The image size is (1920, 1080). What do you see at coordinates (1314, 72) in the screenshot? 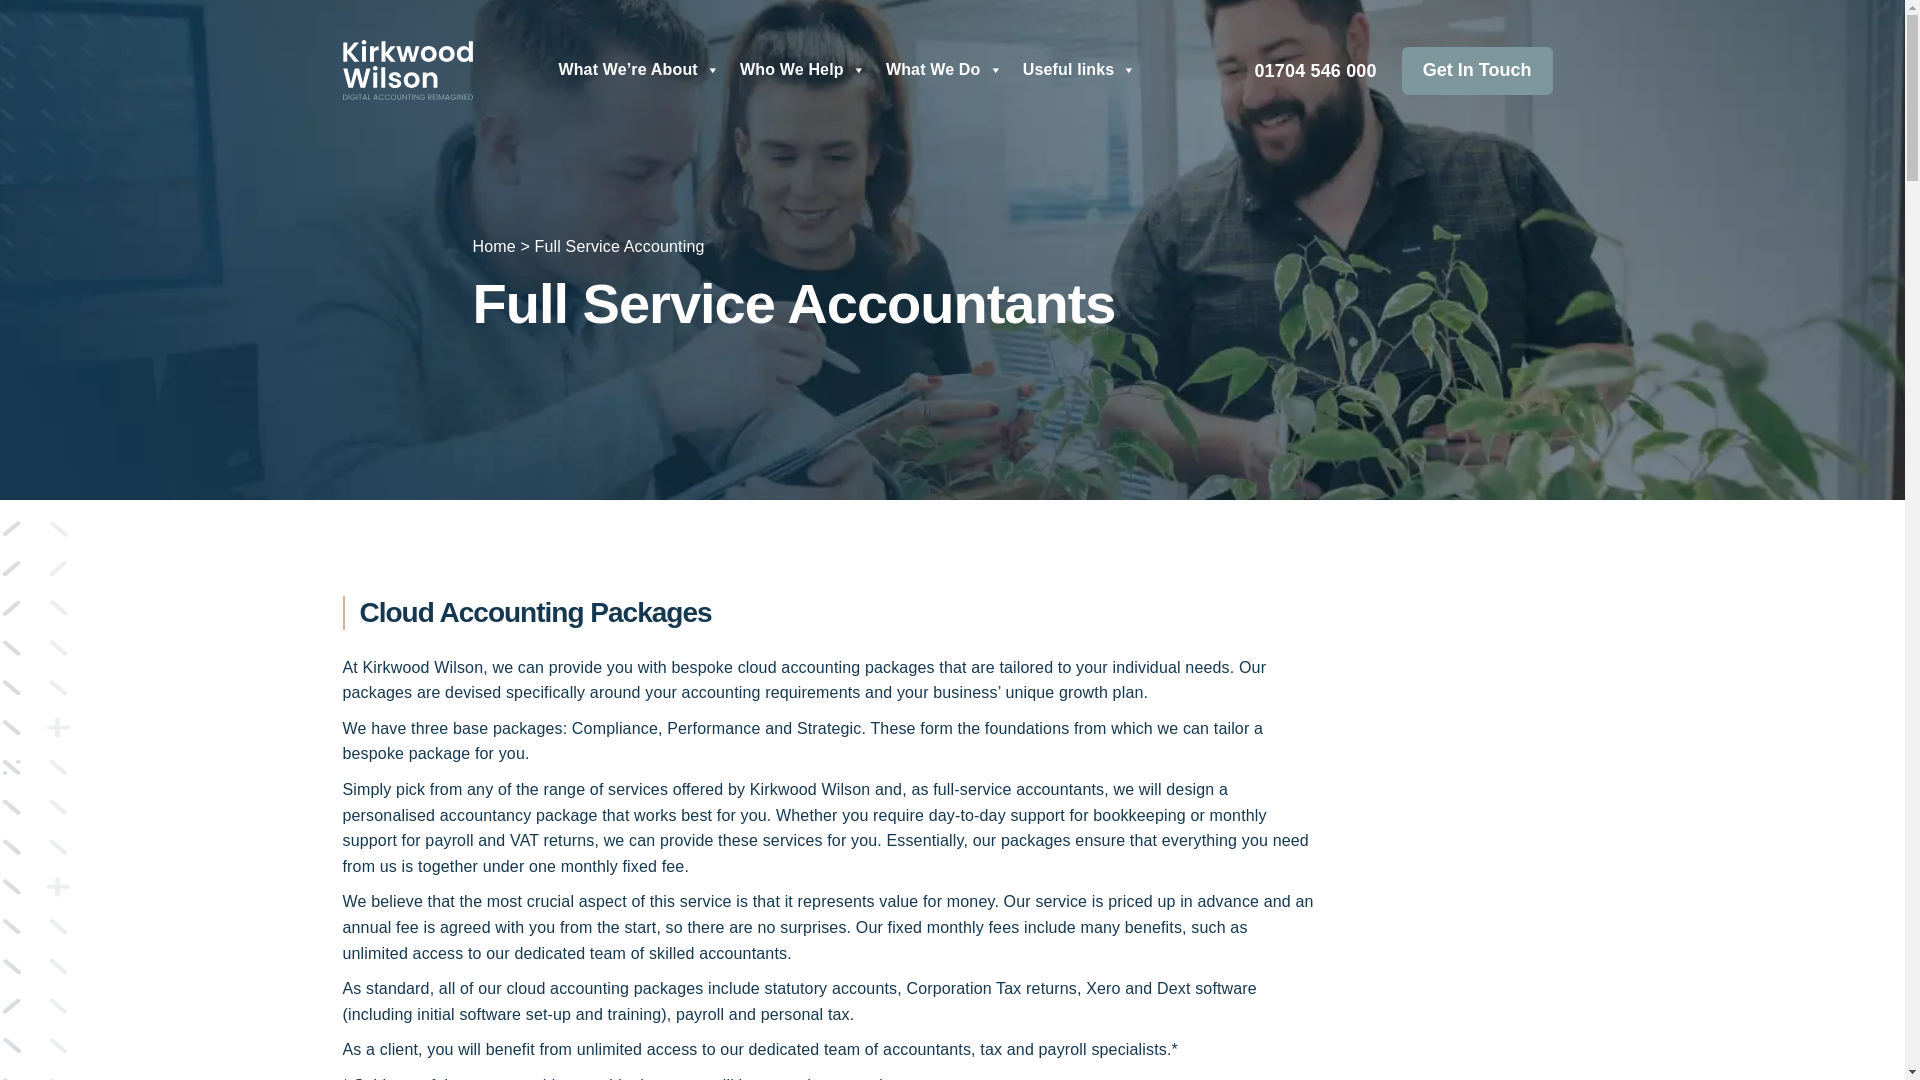
I see `01704 546 000` at bounding box center [1314, 72].